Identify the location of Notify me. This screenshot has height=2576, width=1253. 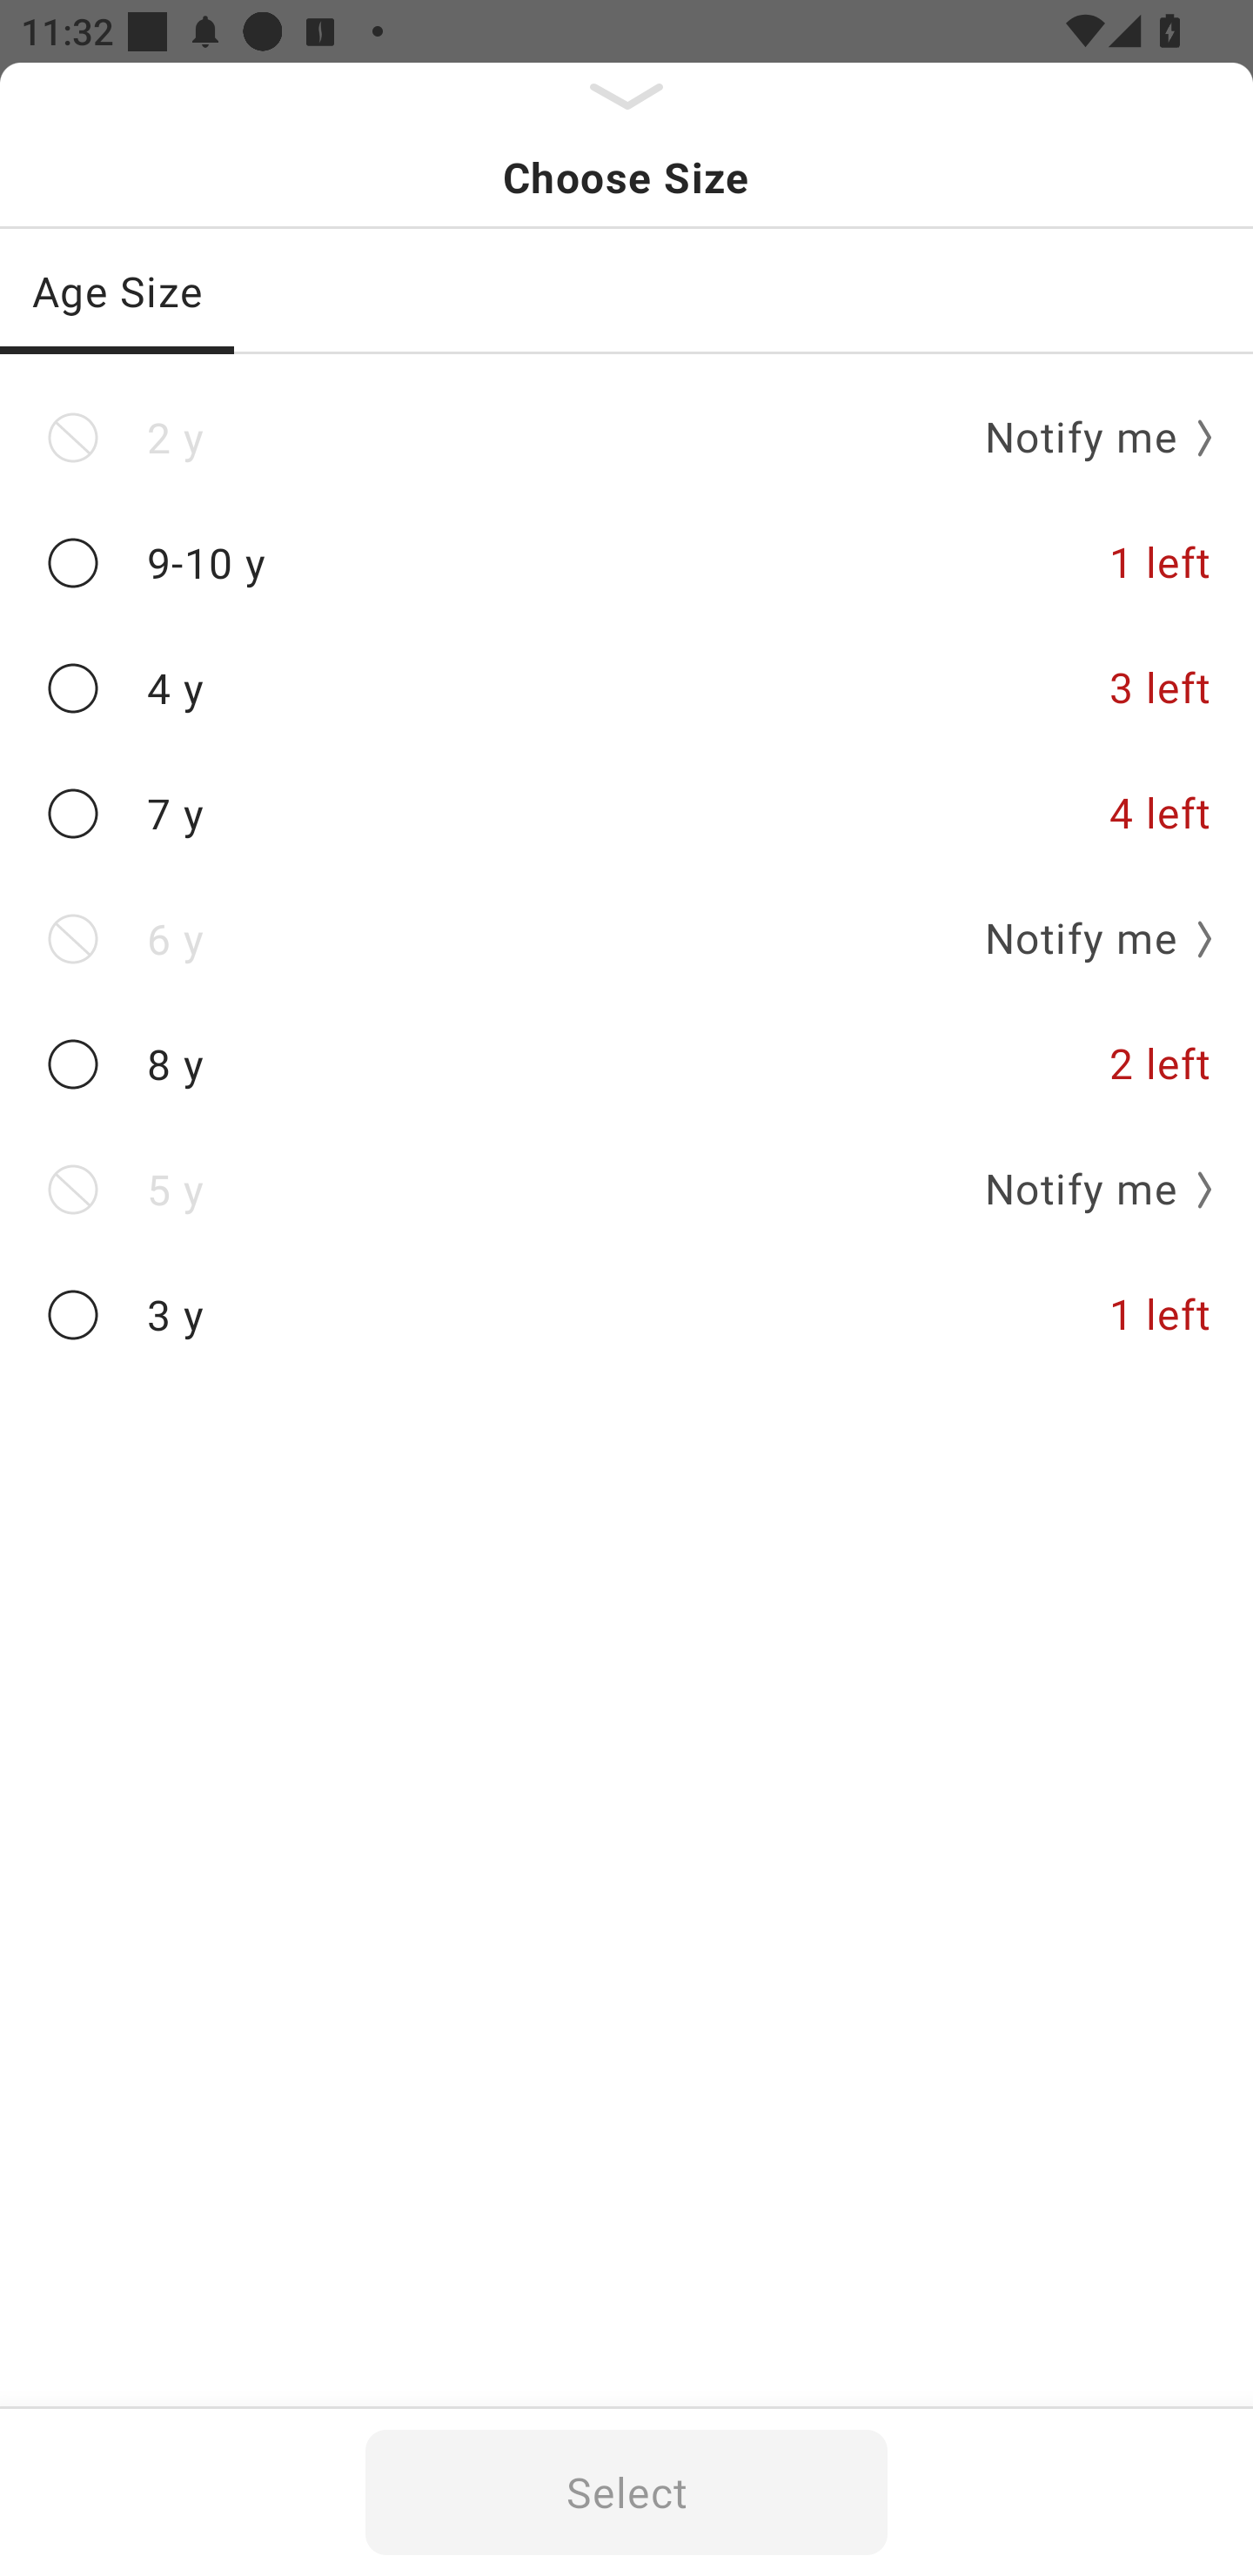
(1088, 1190).